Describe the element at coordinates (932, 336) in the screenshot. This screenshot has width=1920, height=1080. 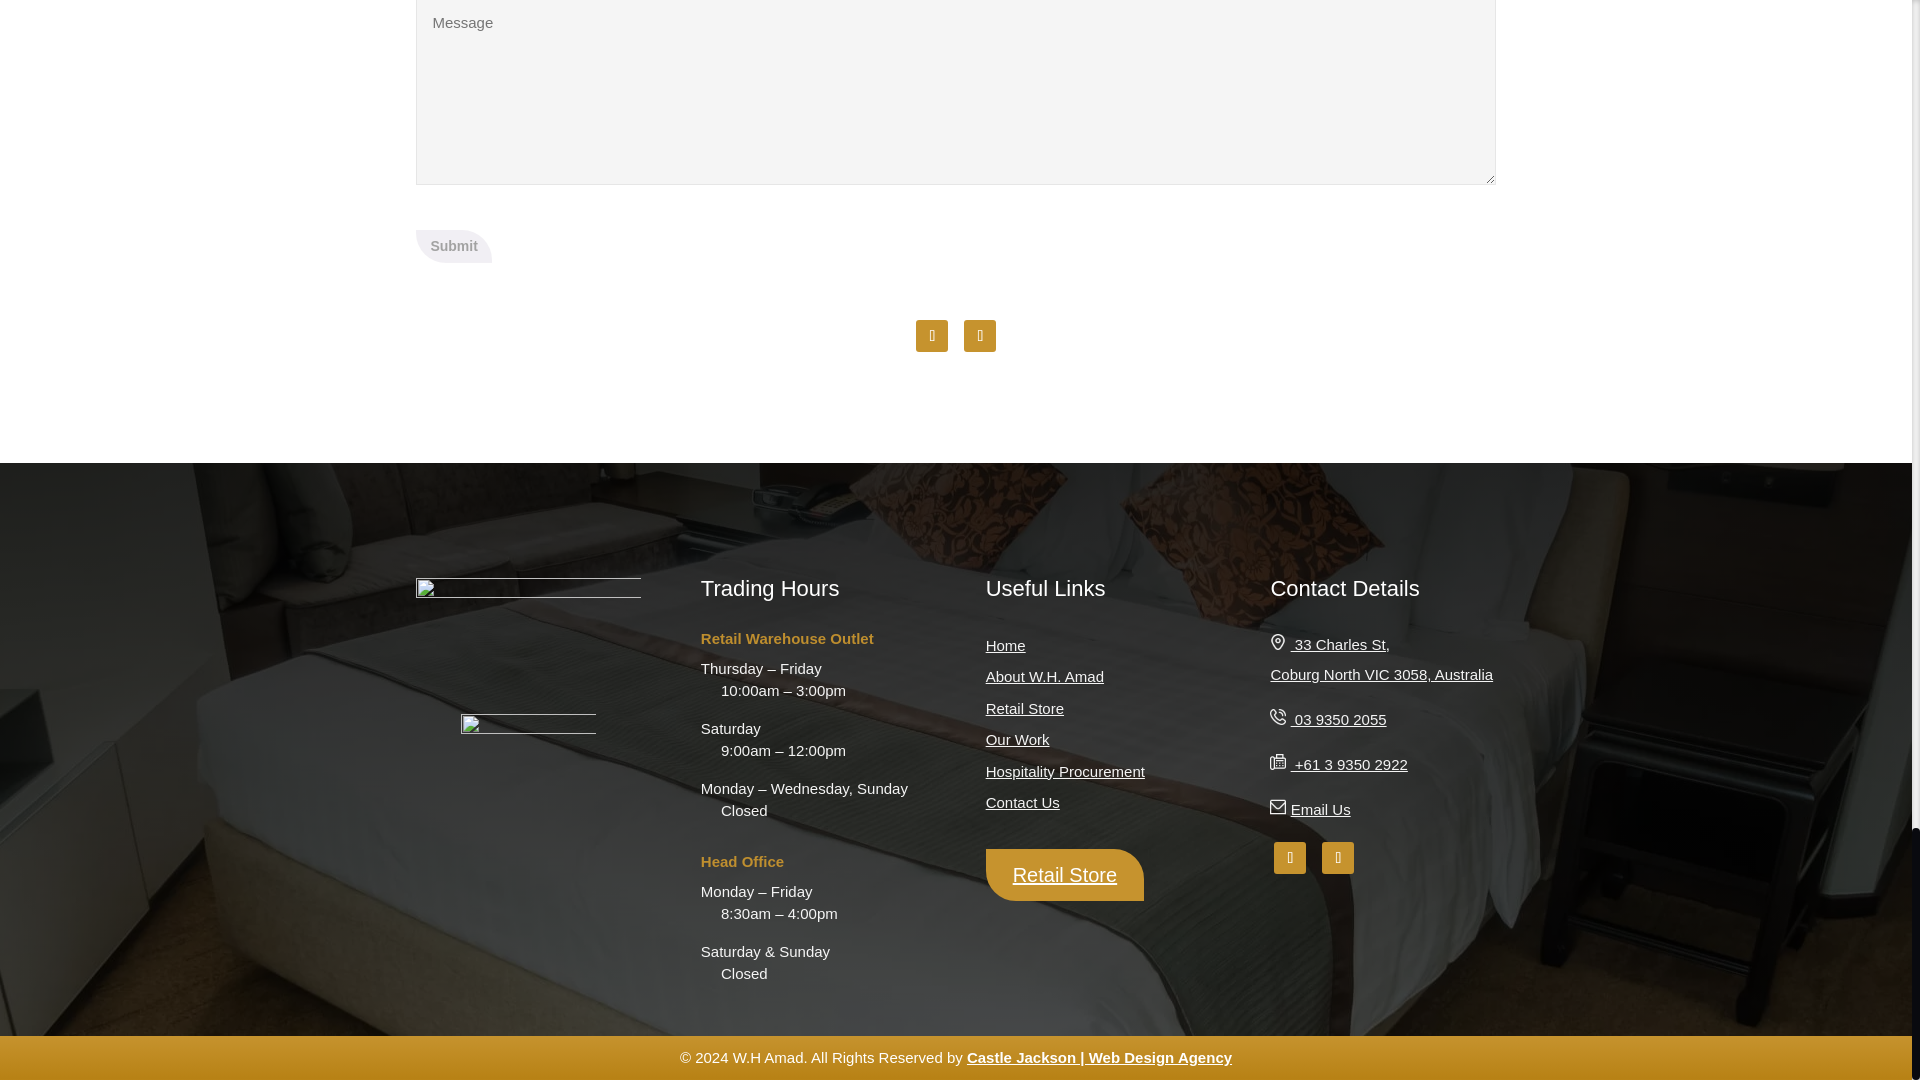
I see `Follow on Facebook` at that location.